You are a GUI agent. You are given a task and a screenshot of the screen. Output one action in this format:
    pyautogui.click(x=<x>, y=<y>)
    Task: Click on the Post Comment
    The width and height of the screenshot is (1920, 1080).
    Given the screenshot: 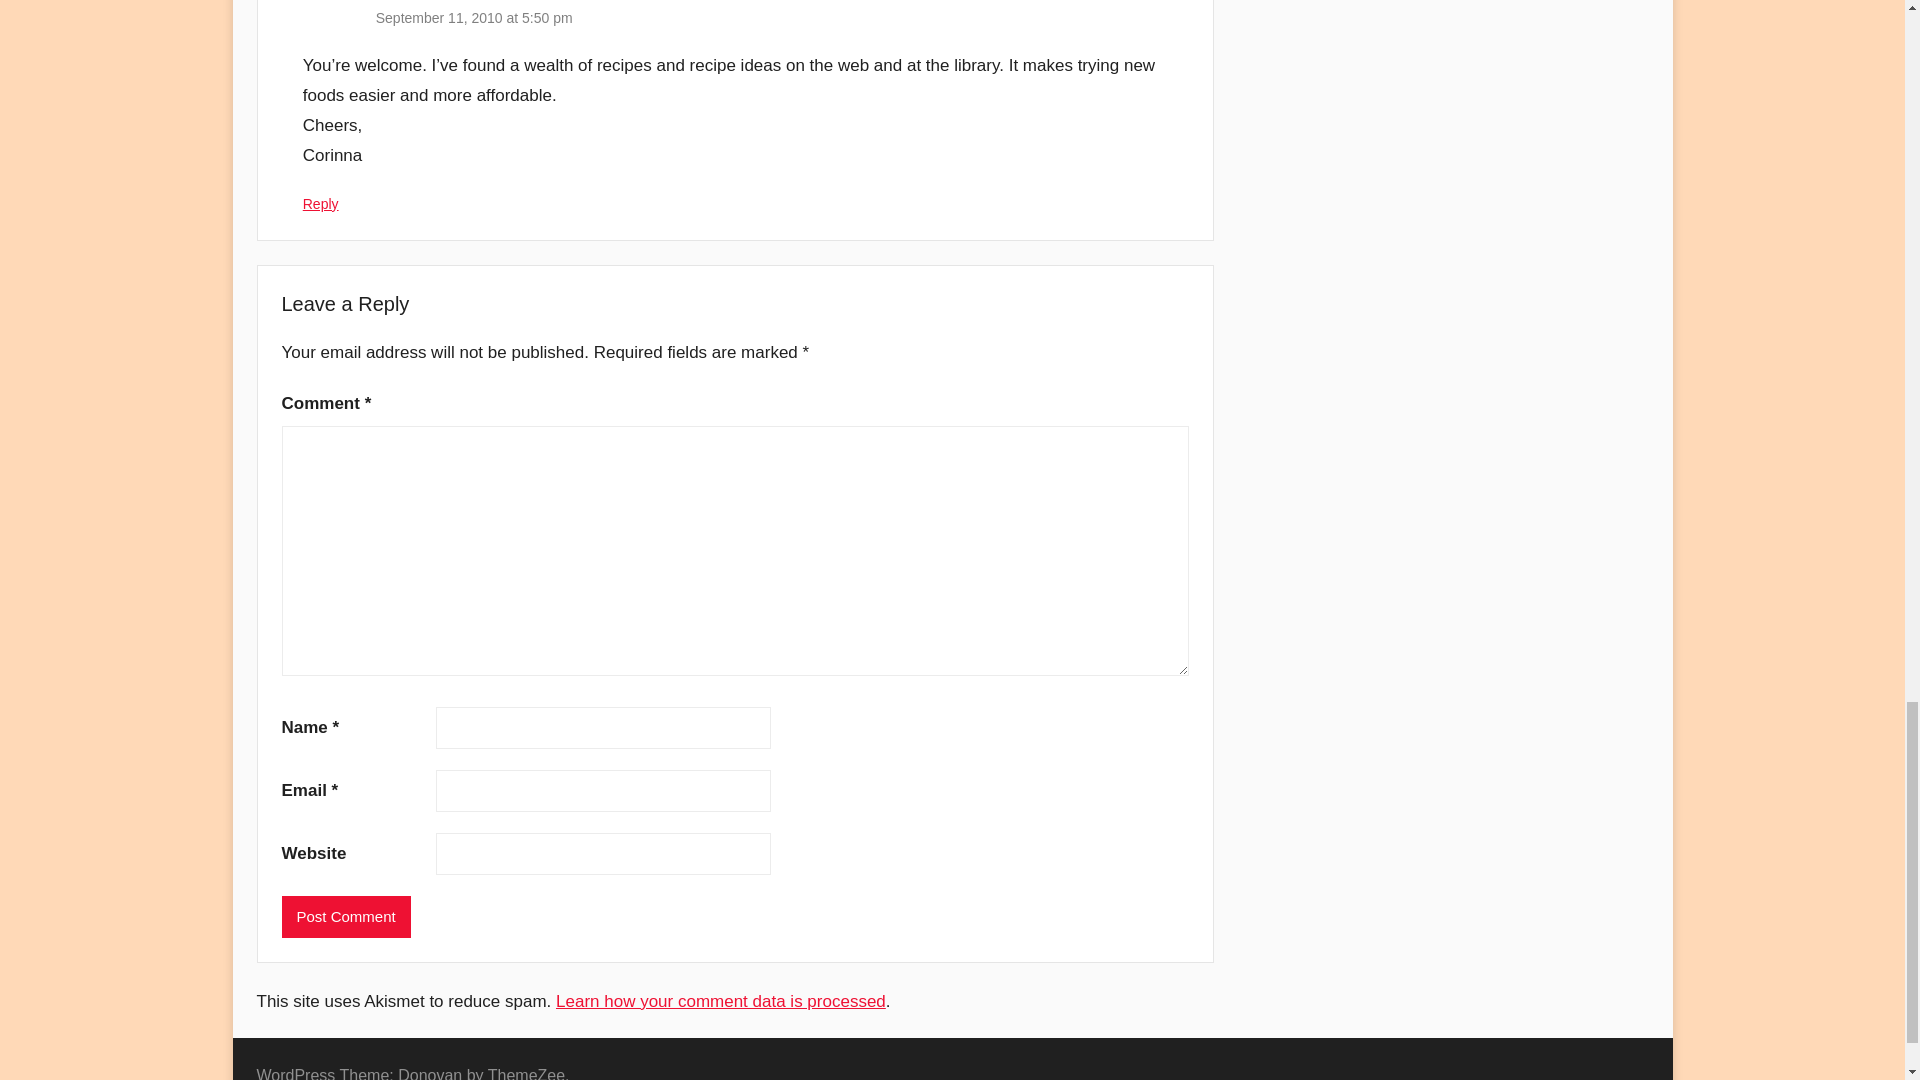 What is the action you would take?
    pyautogui.click(x=346, y=916)
    